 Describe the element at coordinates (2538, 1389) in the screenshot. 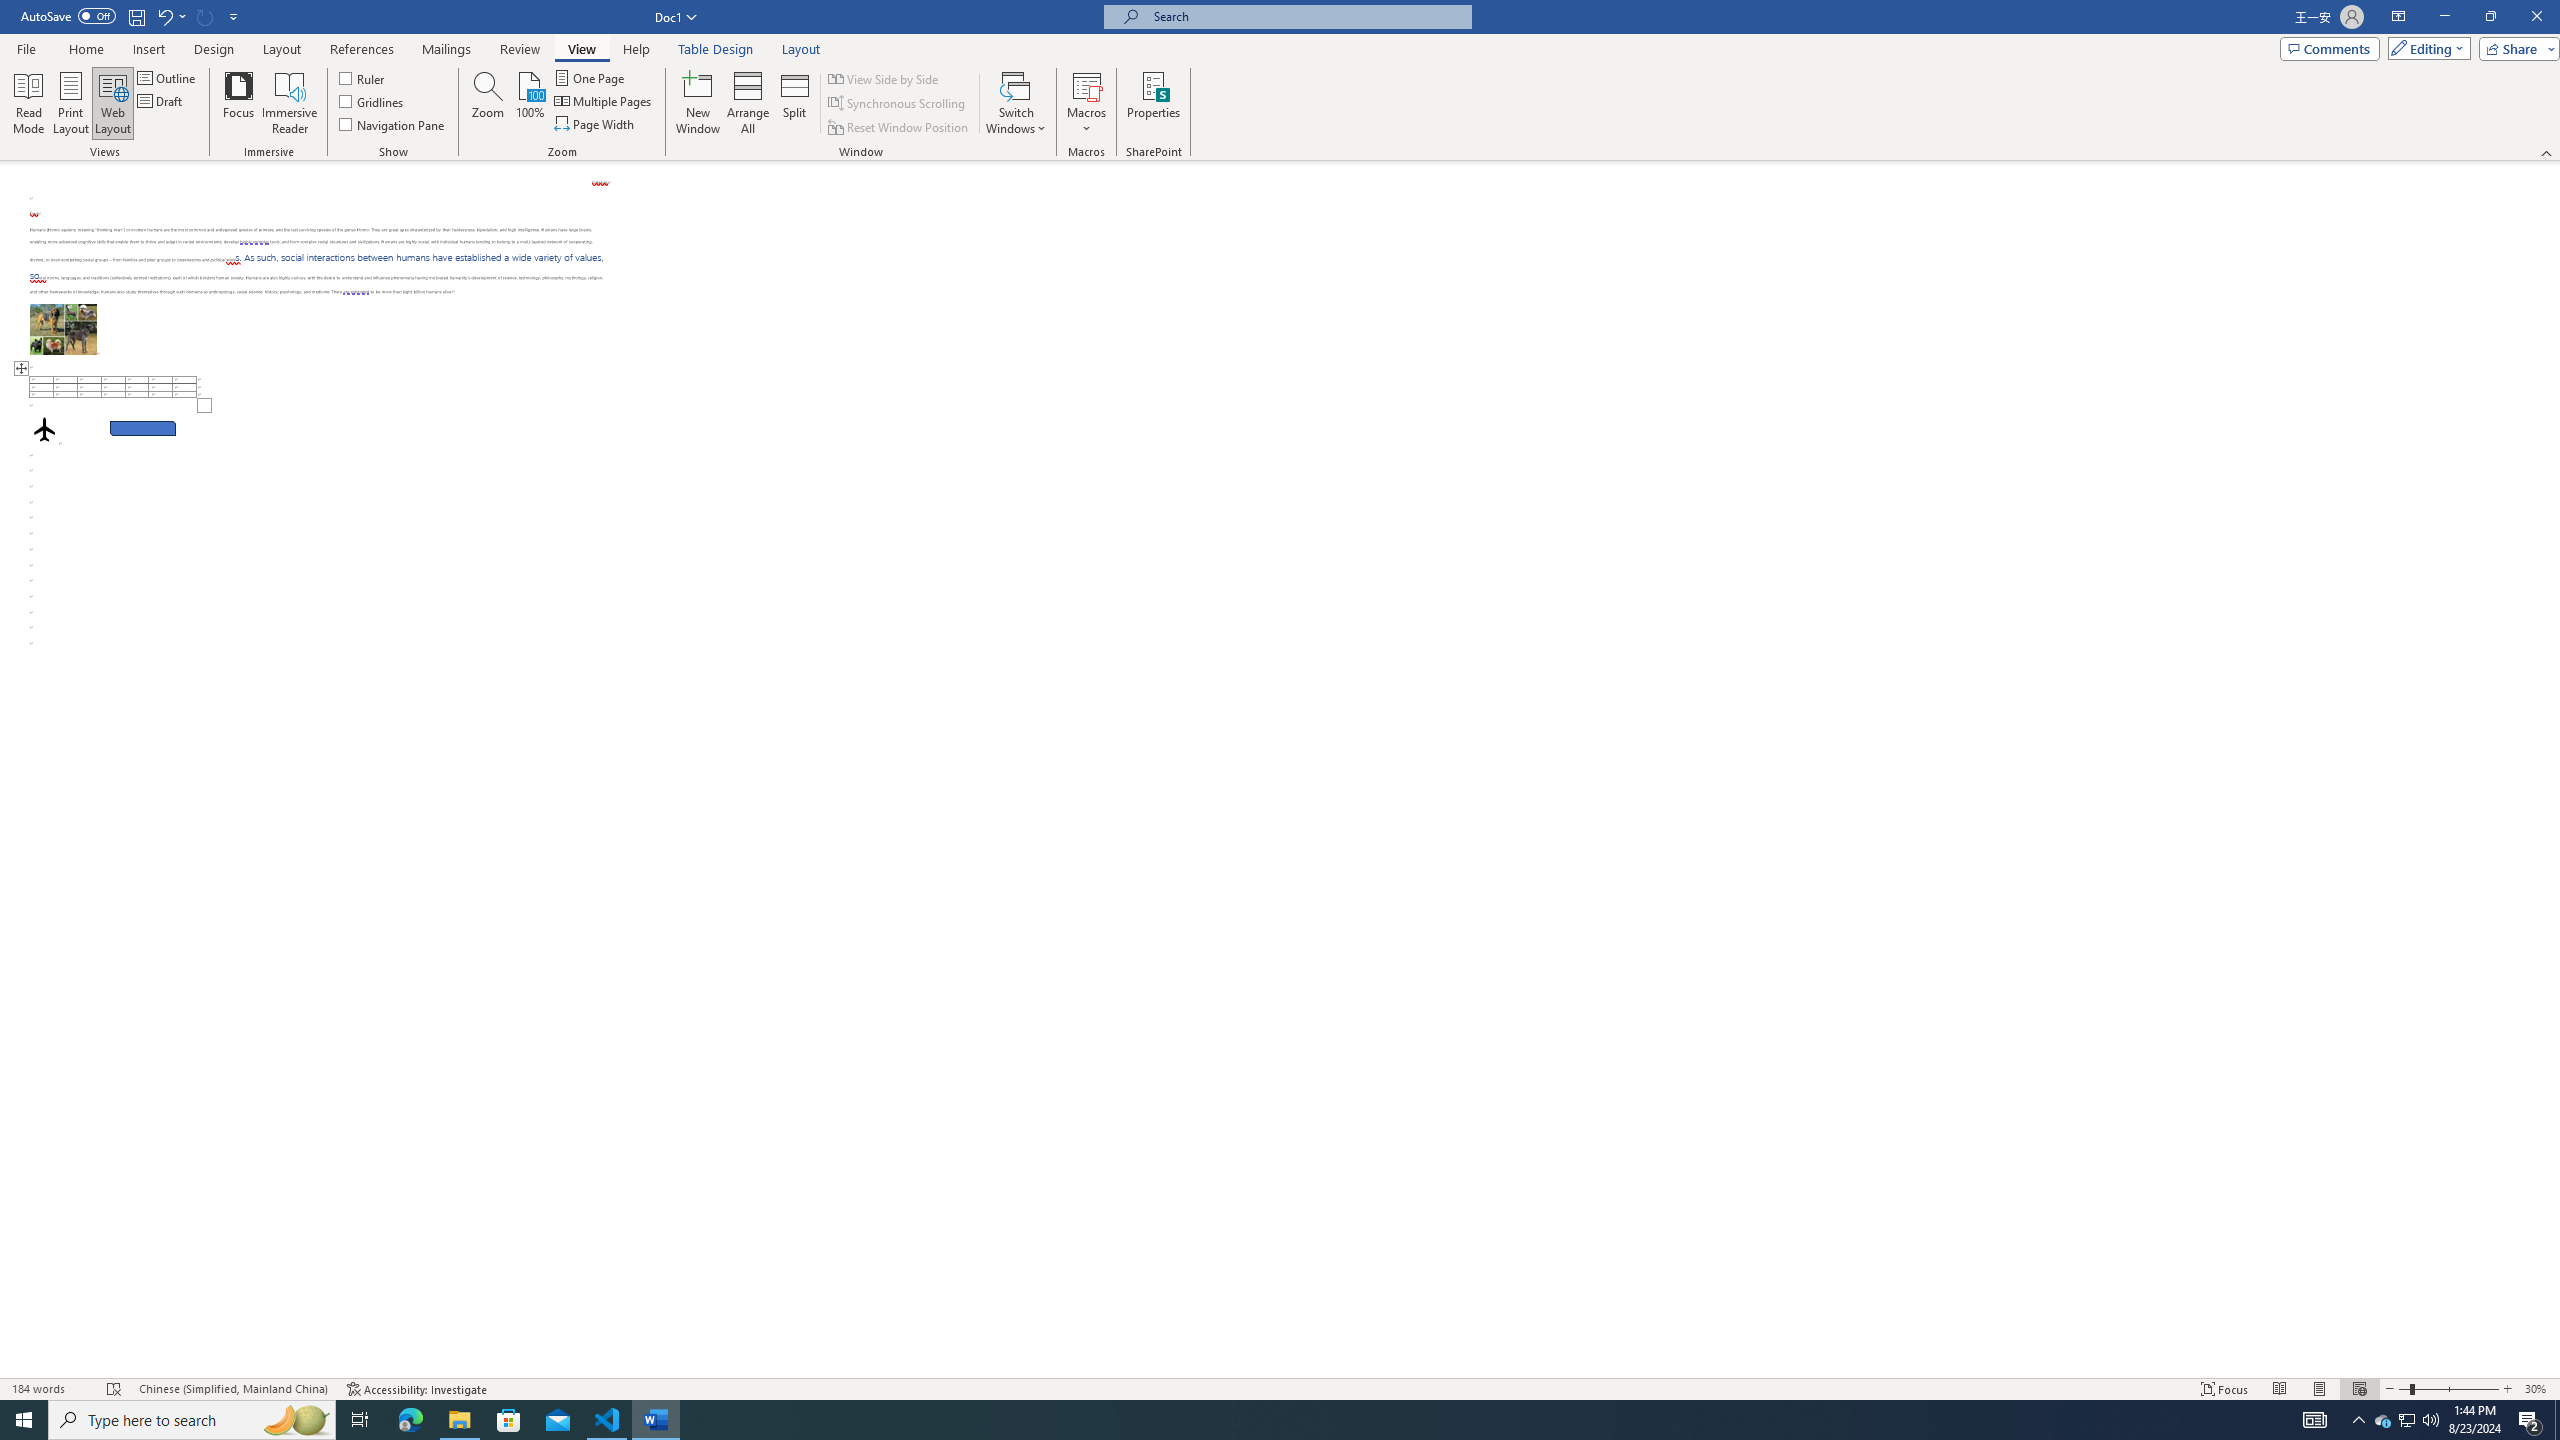

I see `Zoom 30%` at that location.